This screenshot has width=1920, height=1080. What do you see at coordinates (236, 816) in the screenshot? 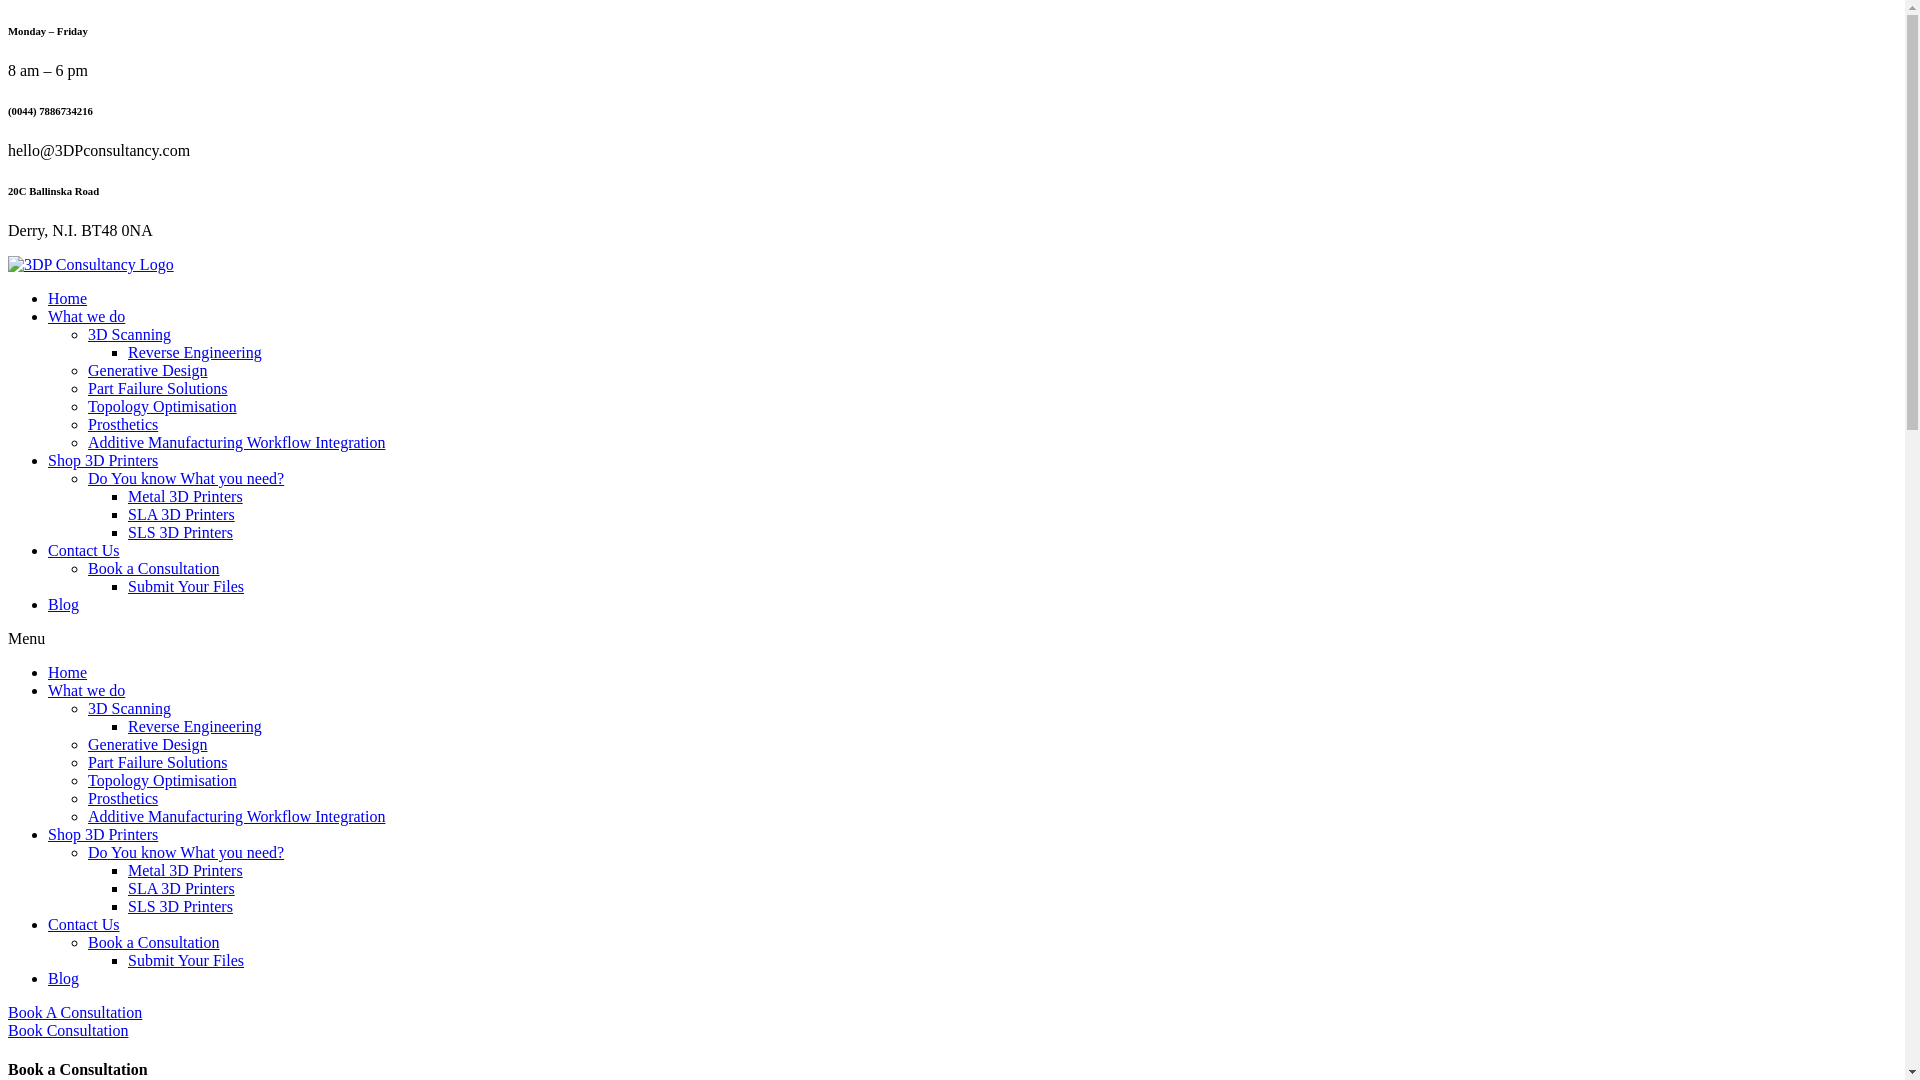
I see `Additive Manufacturing Workflow Integration` at bounding box center [236, 816].